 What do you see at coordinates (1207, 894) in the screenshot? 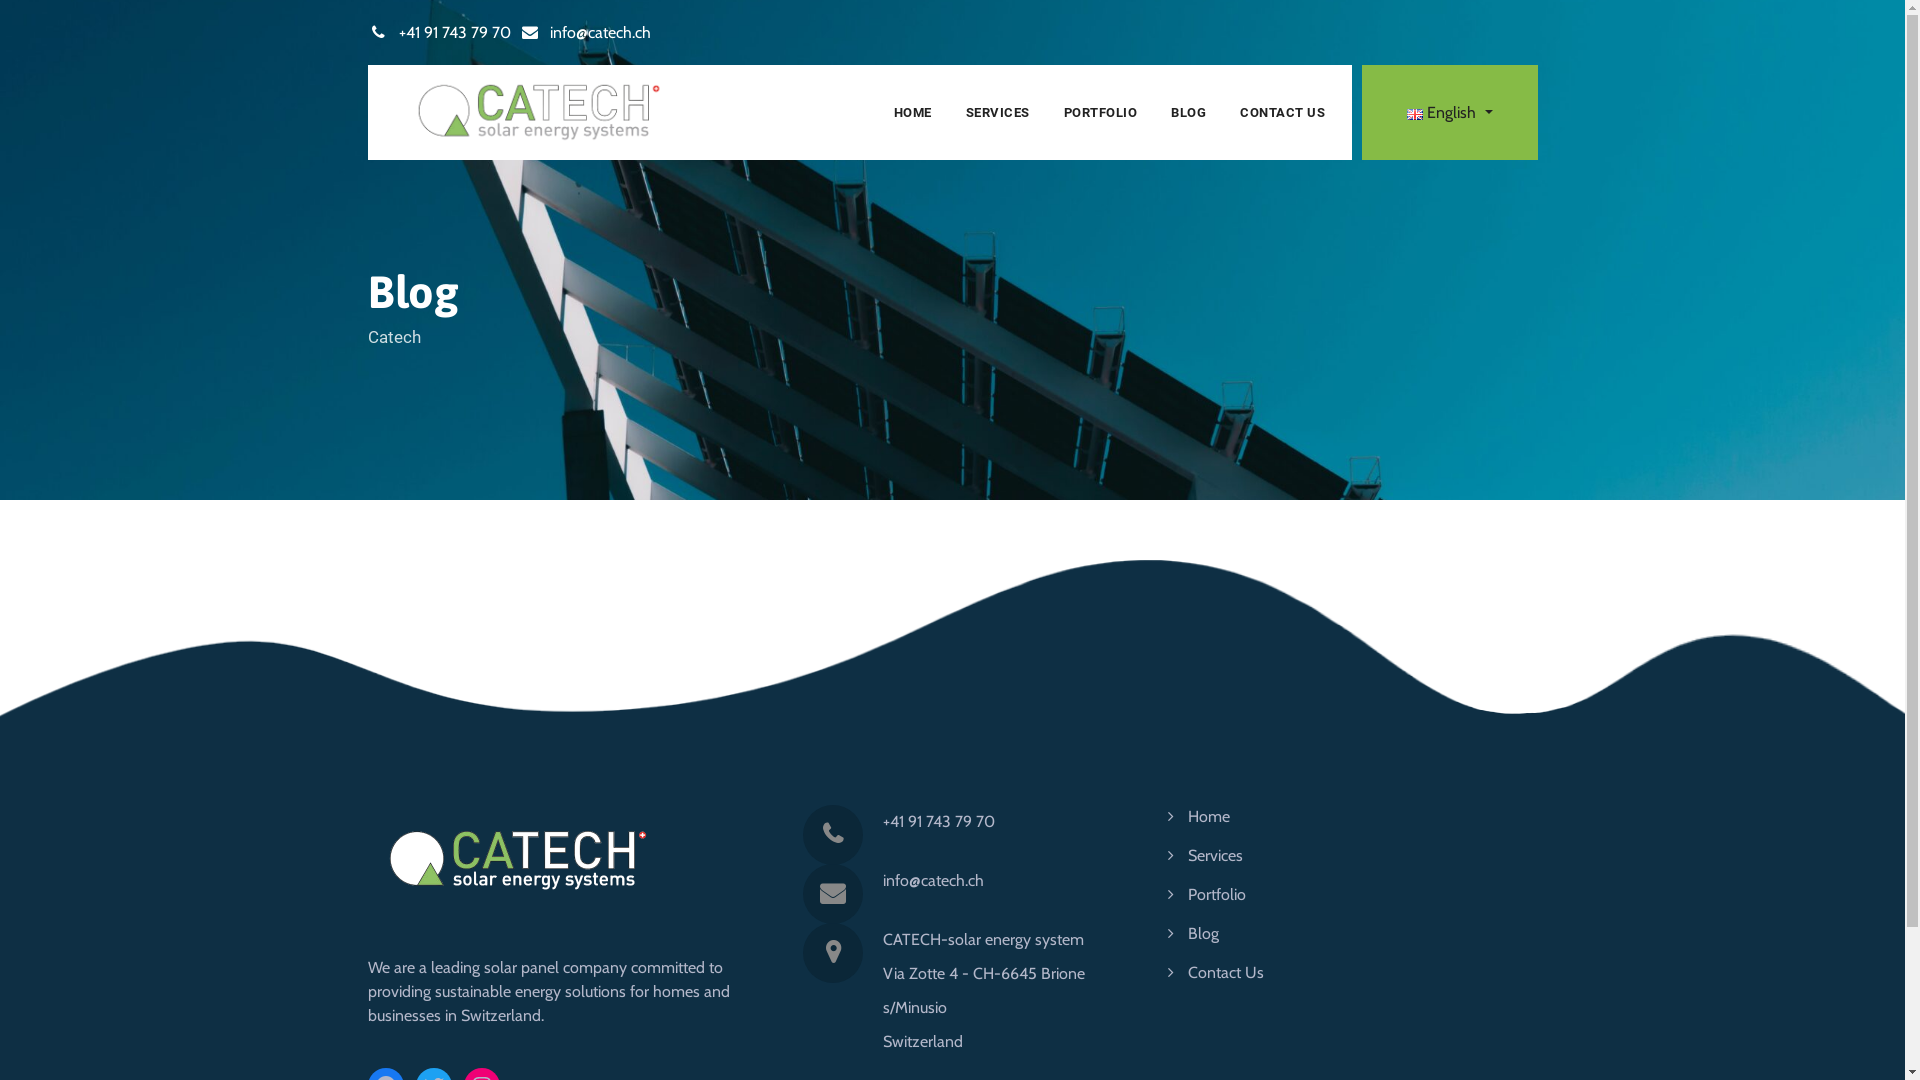
I see `Portfolio` at bounding box center [1207, 894].